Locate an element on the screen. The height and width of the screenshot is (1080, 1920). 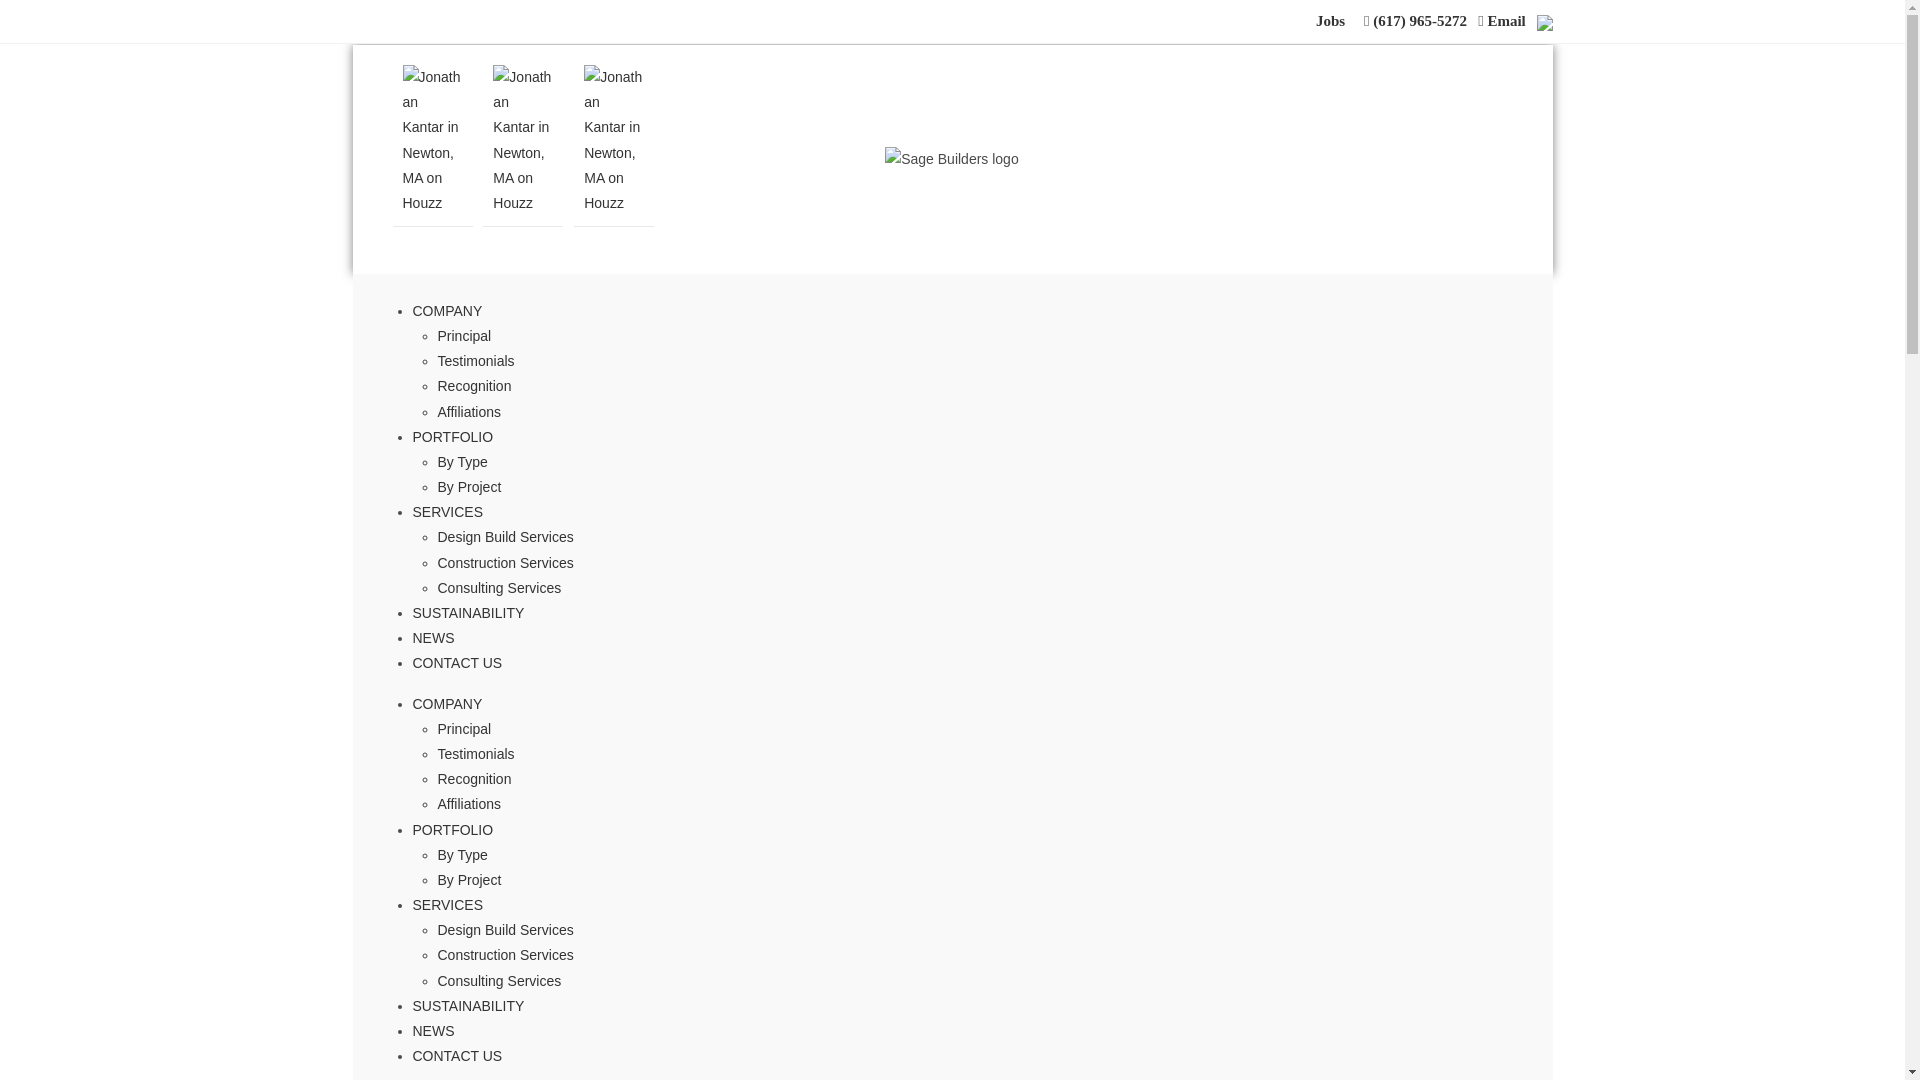
SUSTAINABILITY is located at coordinates (468, 612).